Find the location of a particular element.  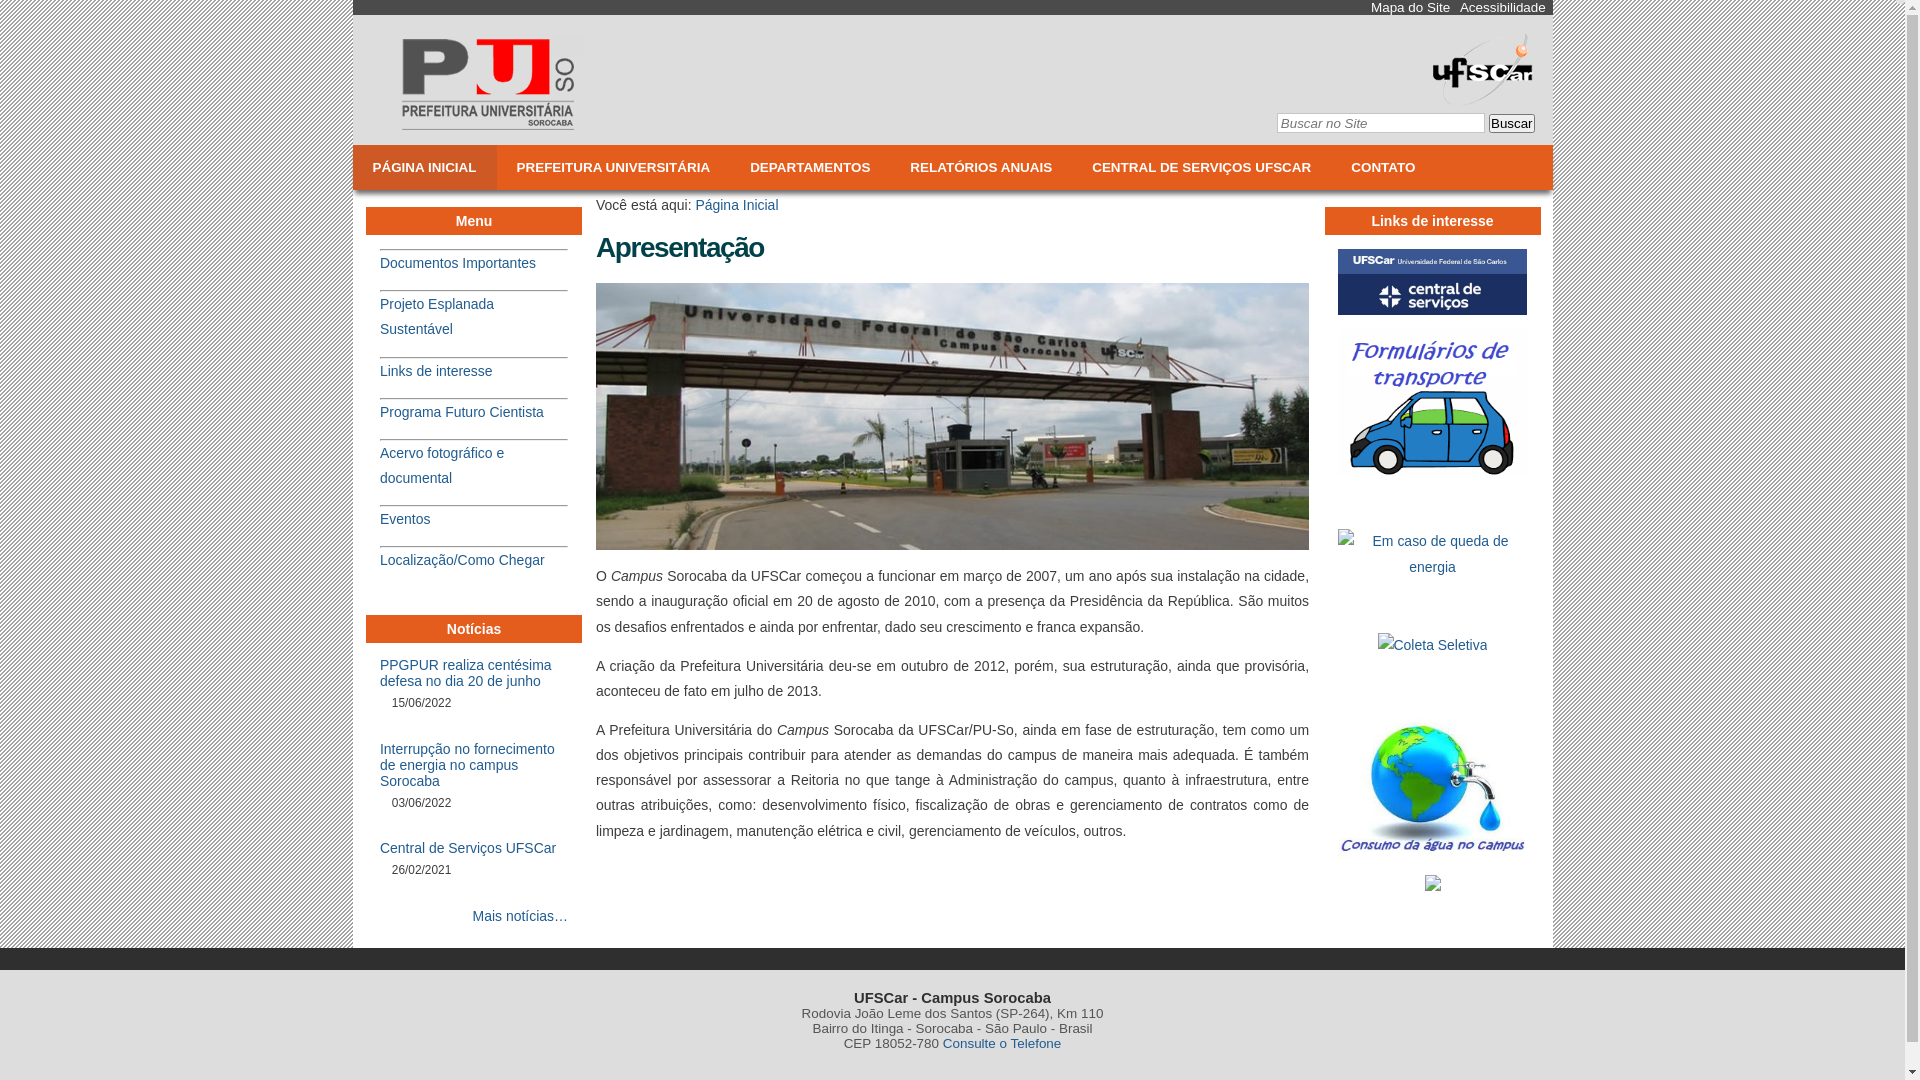

banner apresentacao is located at coordinates (952, 416).